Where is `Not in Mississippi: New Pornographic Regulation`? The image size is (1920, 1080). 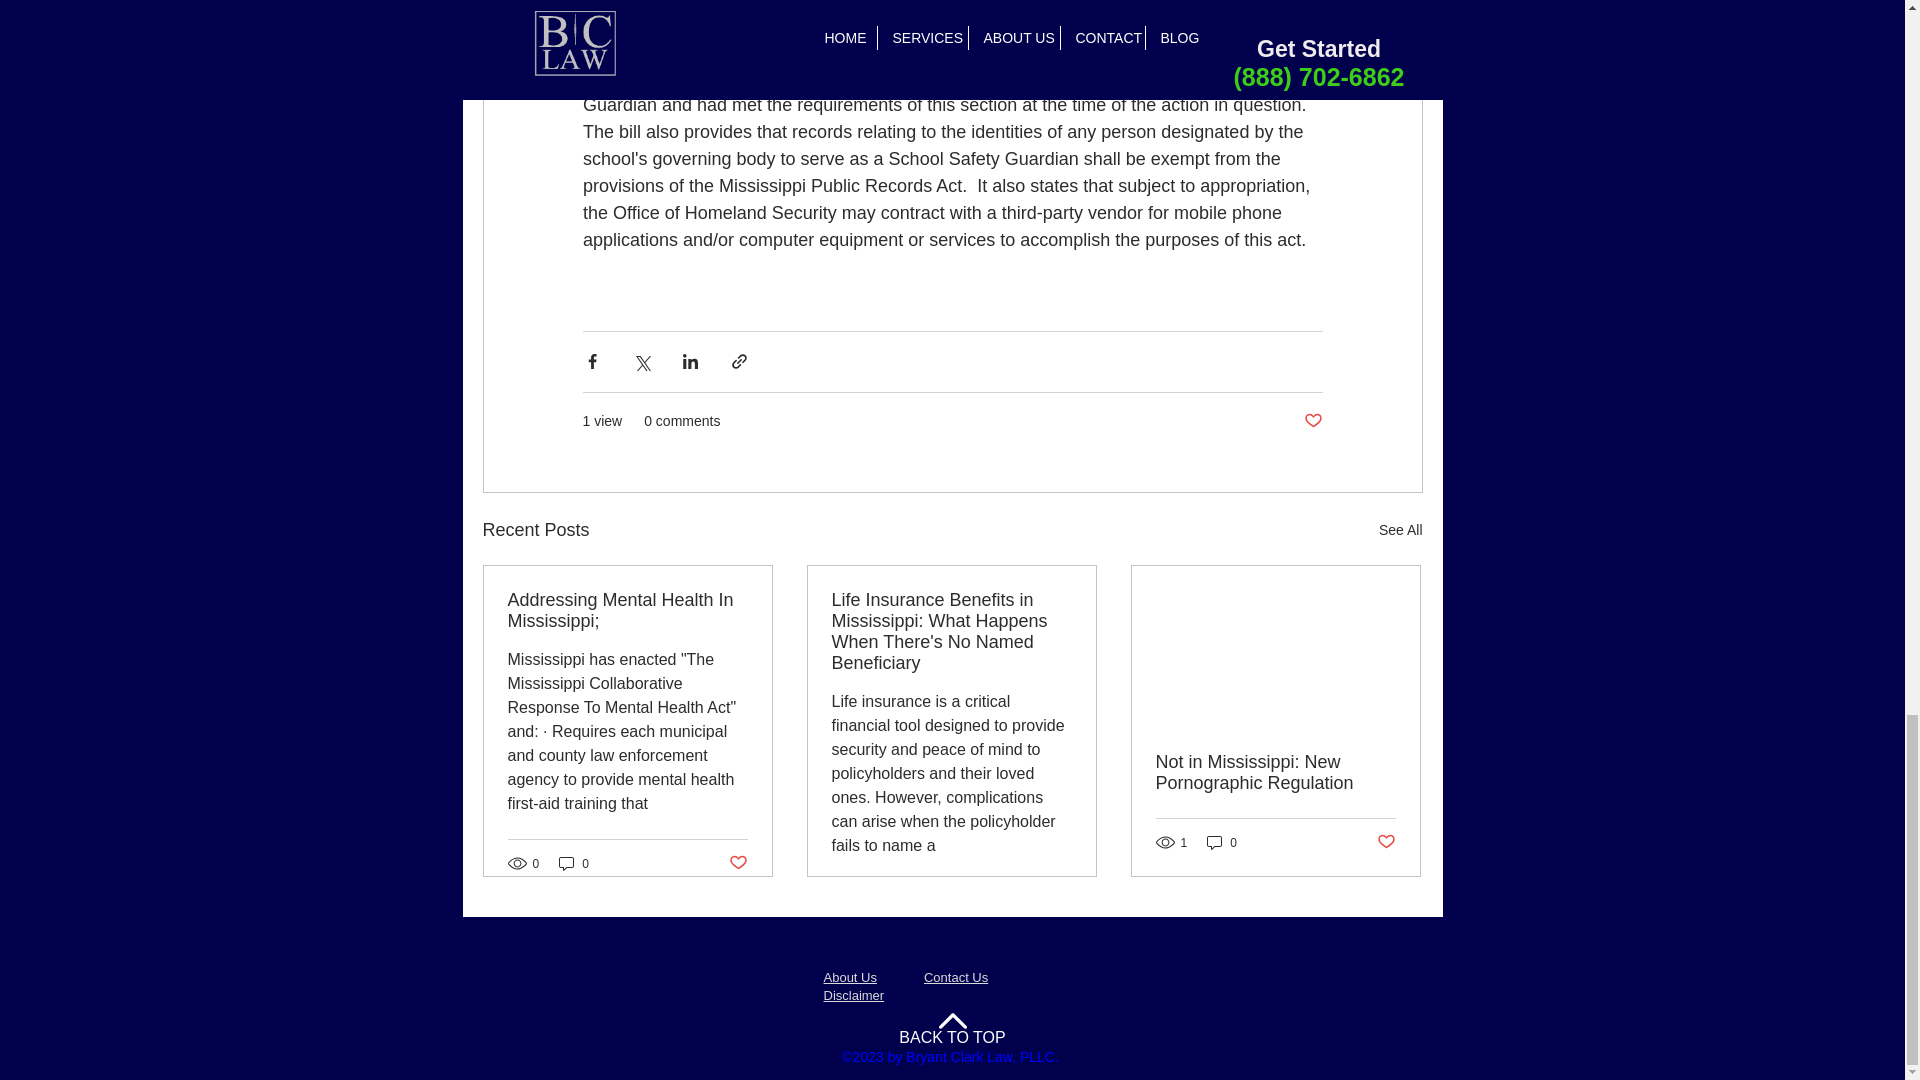
Not in Mississippi: New Pornographic Regulation is located at coordinates (1275, 772).